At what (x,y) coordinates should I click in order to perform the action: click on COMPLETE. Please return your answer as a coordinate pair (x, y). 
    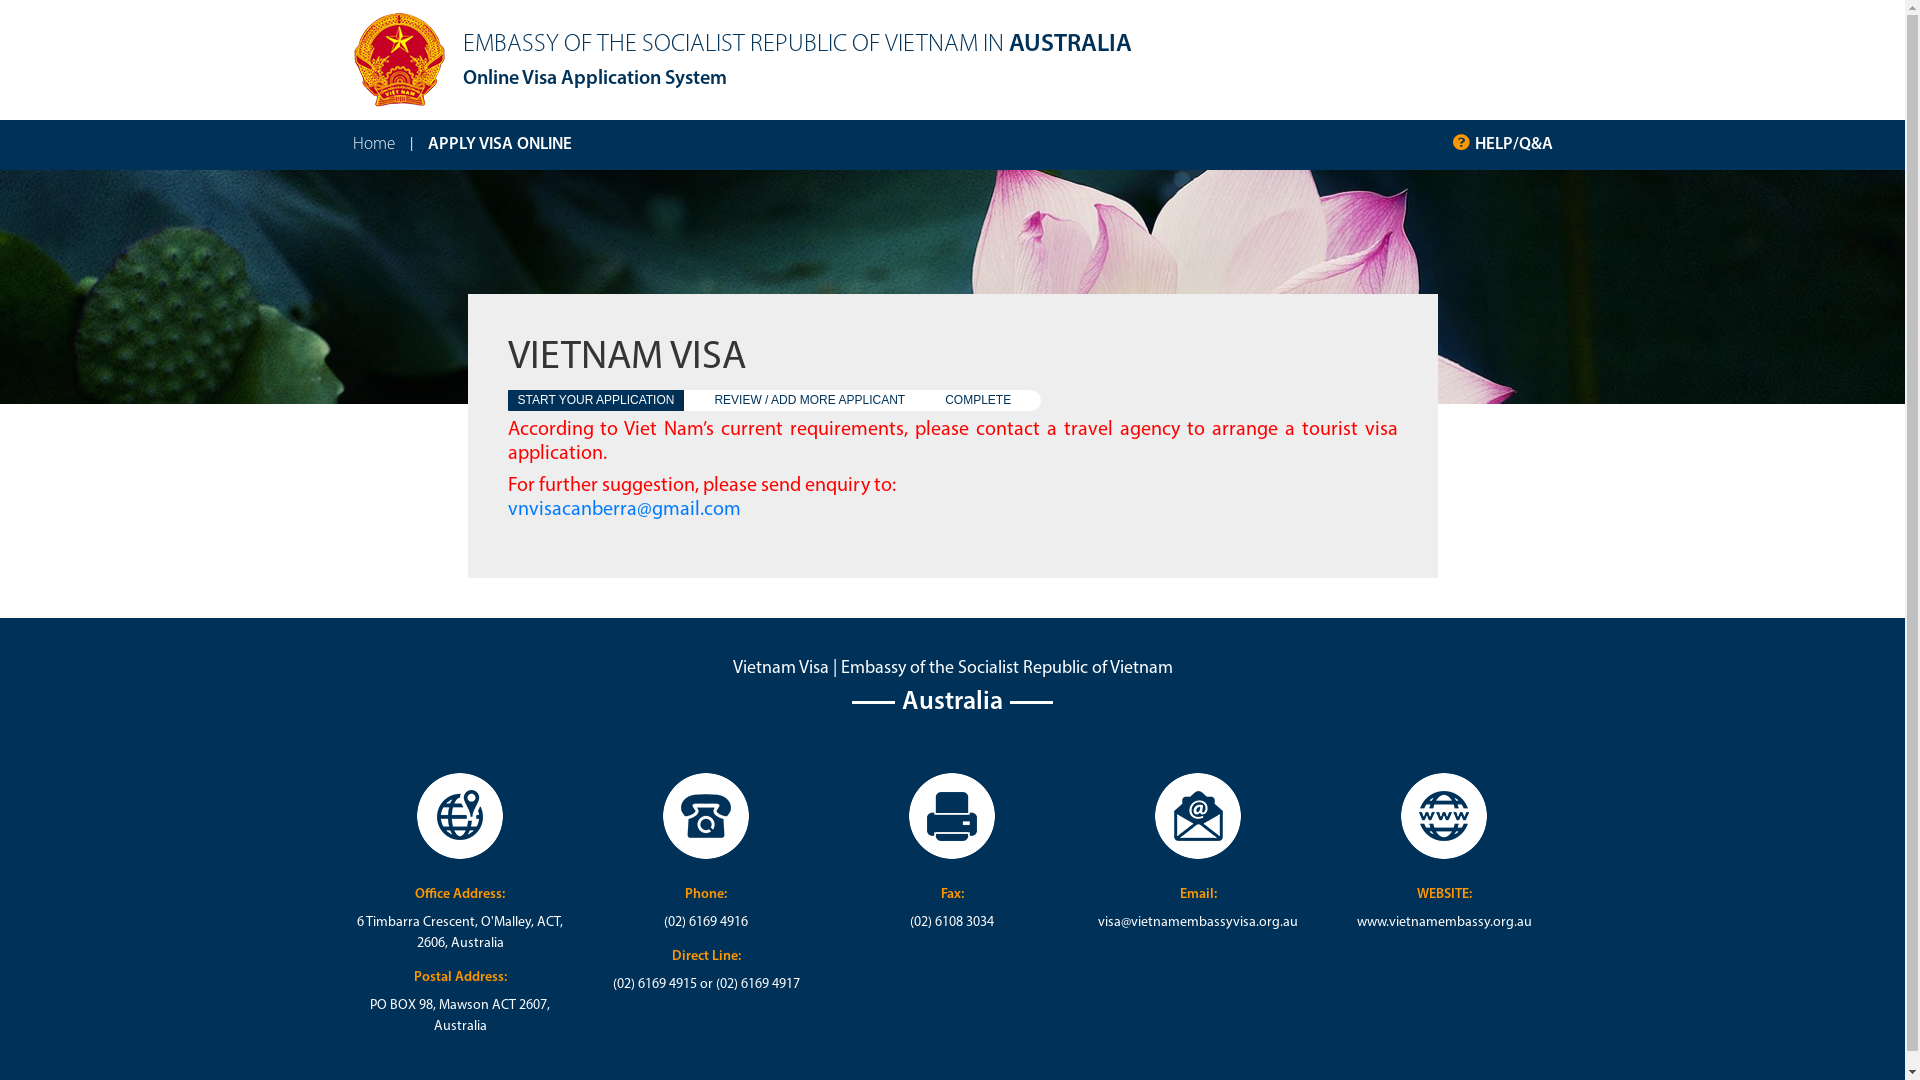
    Looking at the image, I should click on (978, 400).